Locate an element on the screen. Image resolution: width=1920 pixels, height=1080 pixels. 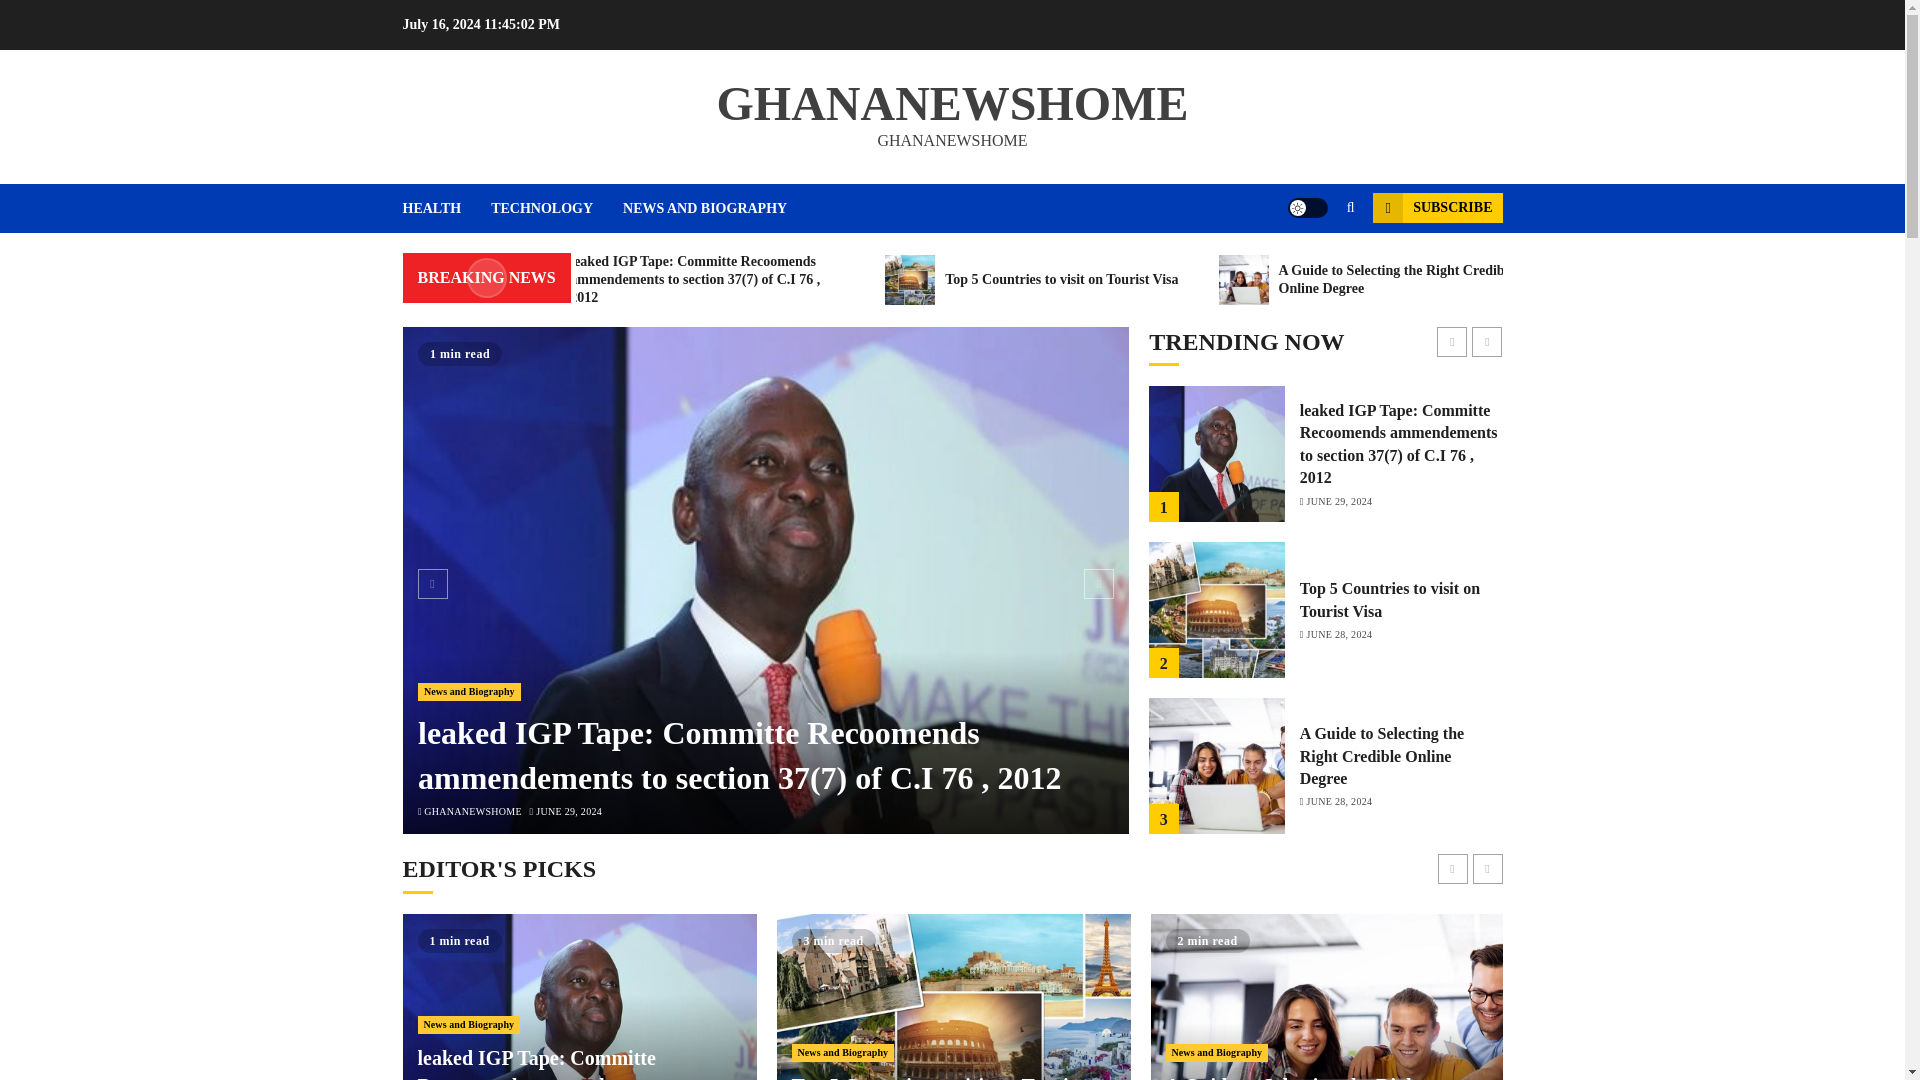
SUBSCRIBE is located at coordinates (1436, 208).